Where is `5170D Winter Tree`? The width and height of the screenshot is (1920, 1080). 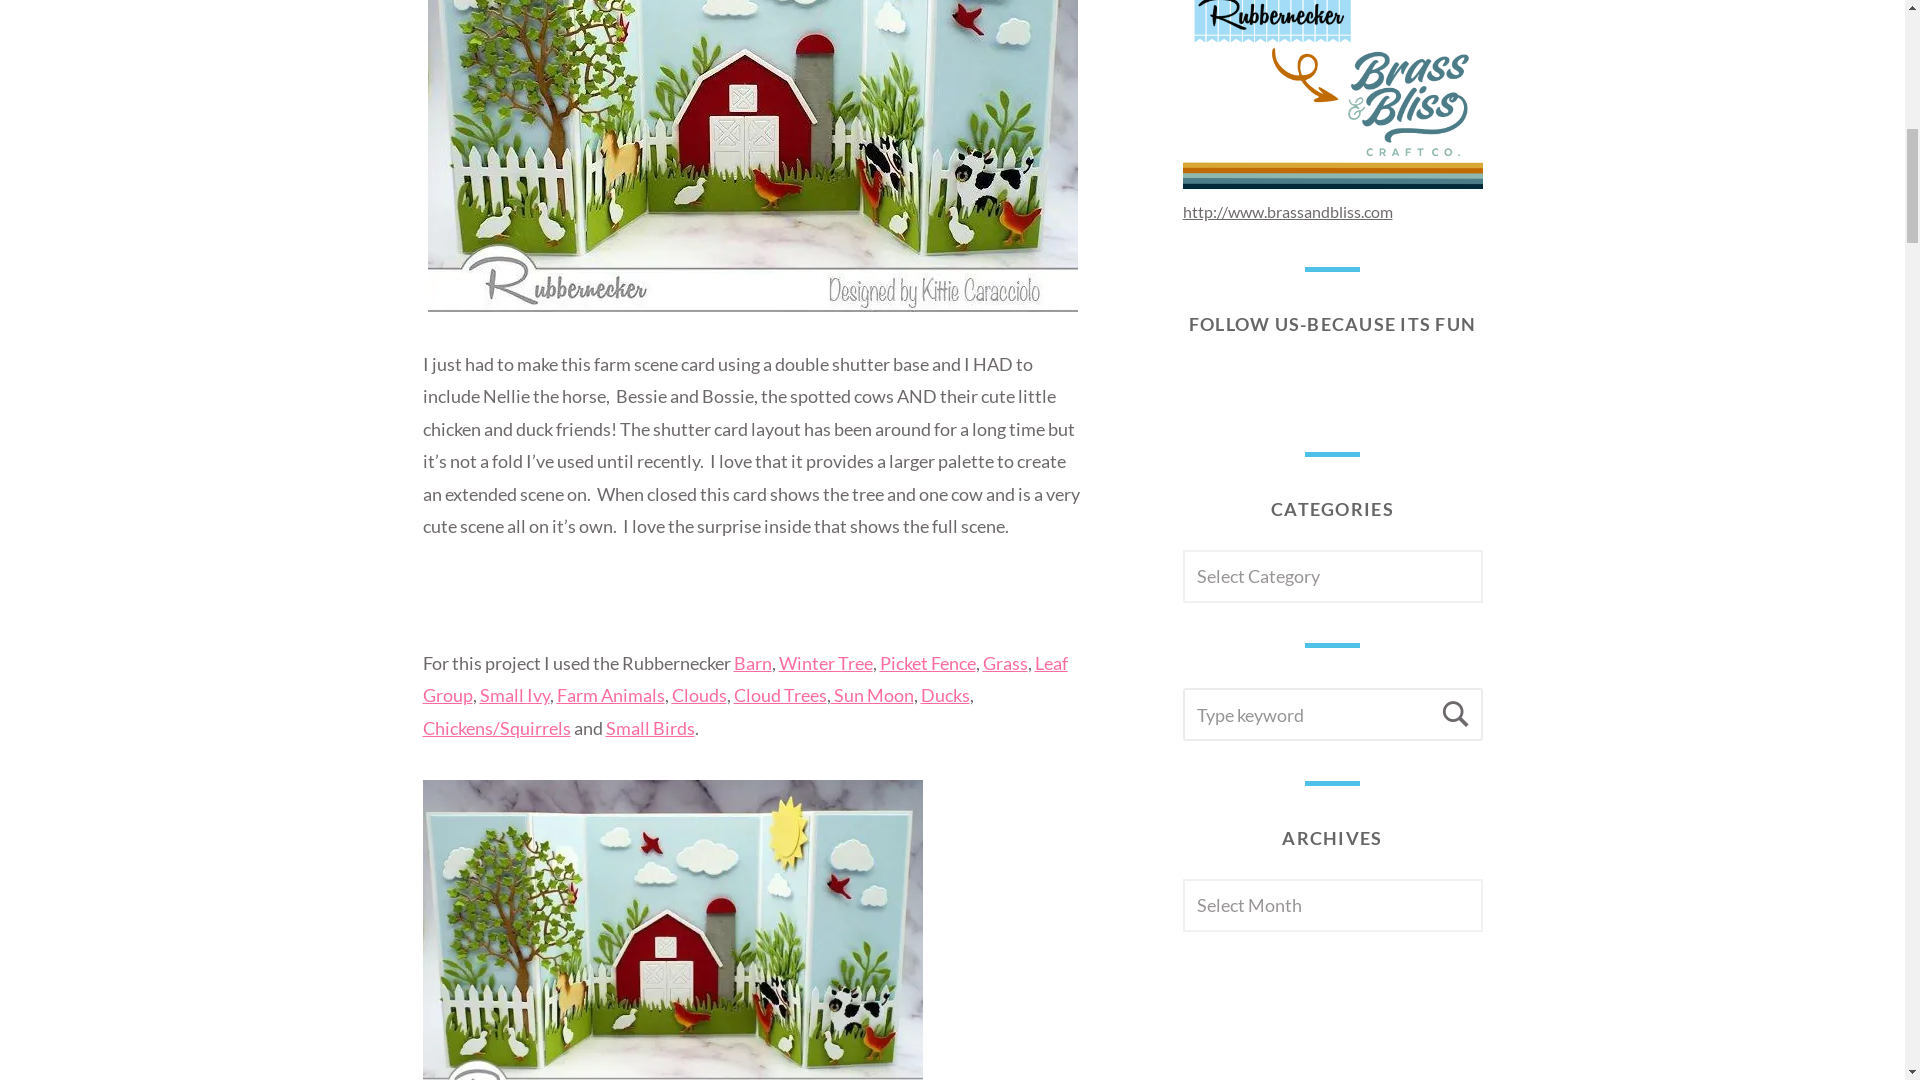 5170D Winter Tree is located at coordinates (824, 662).